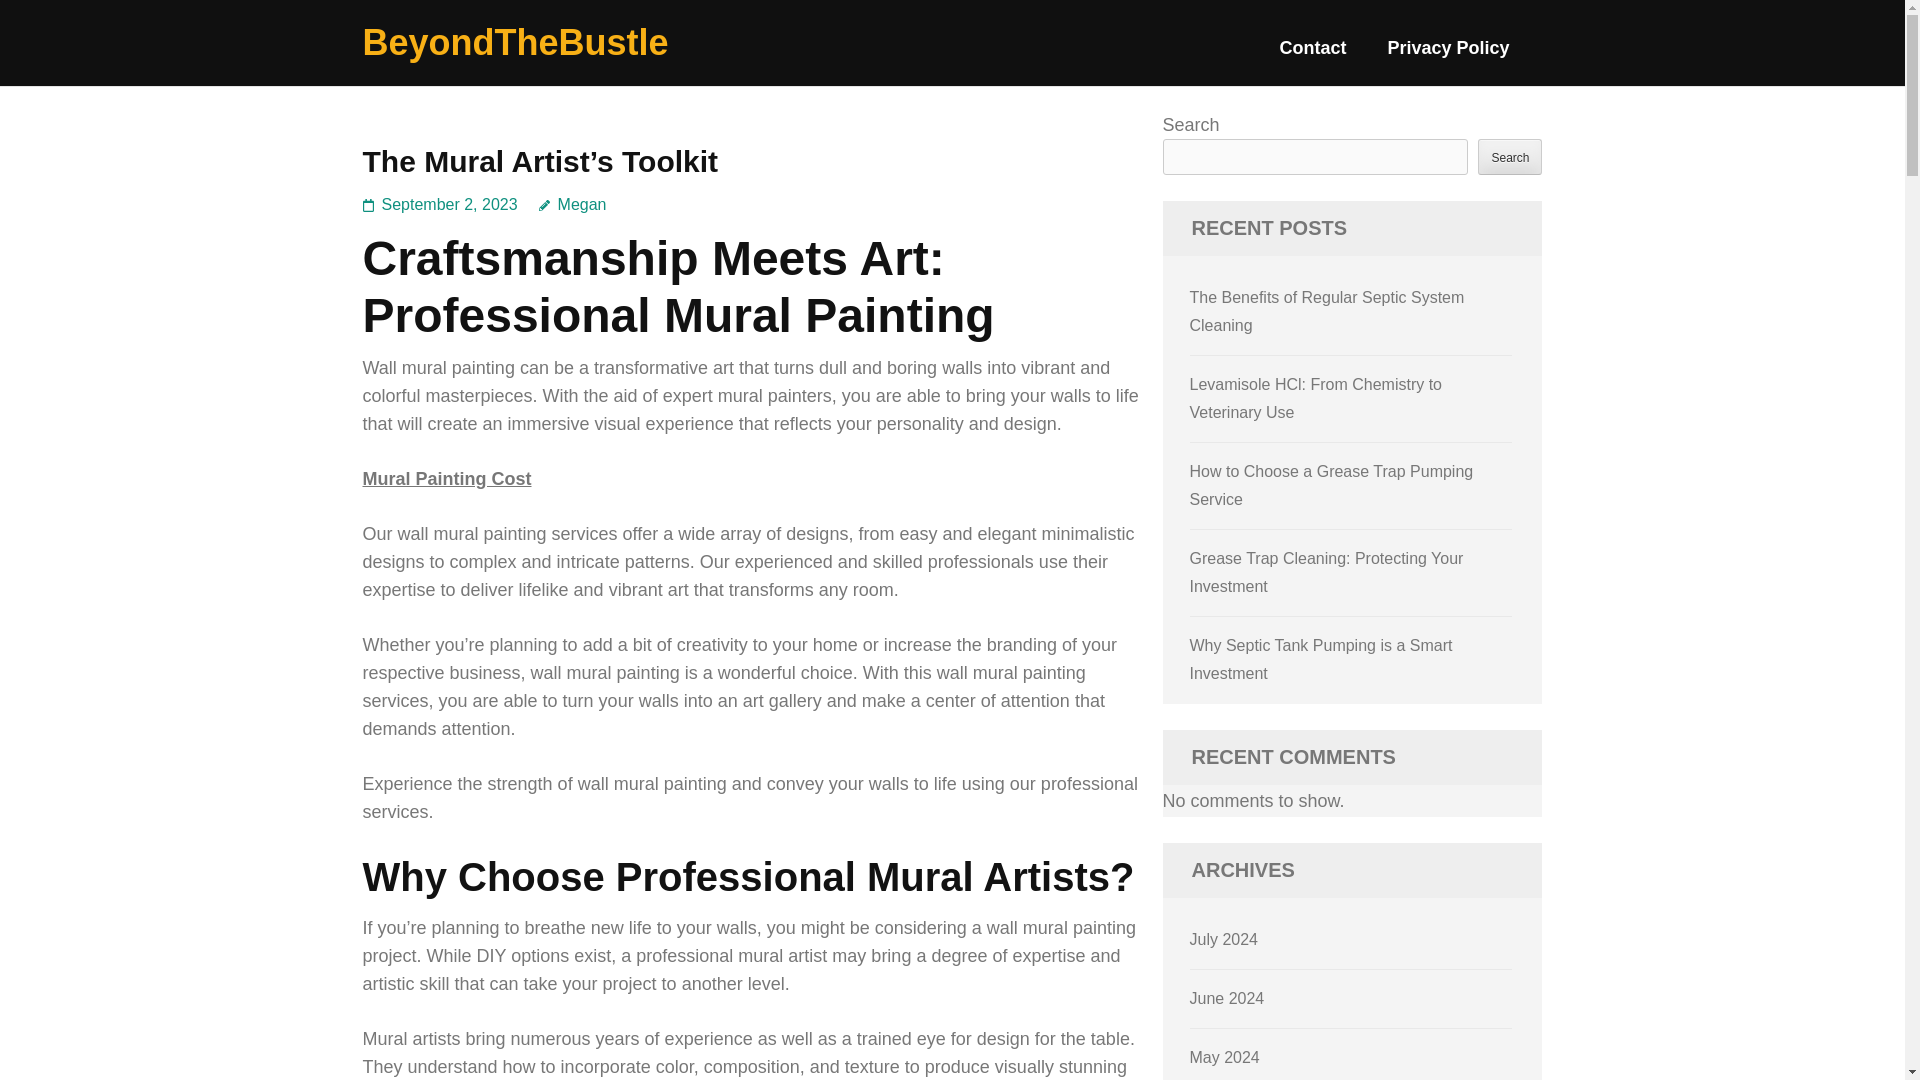 Image resolution: width=1920 pixels, height=1080 pixels. I want to click on September 2, 2023, so click(450, 204).